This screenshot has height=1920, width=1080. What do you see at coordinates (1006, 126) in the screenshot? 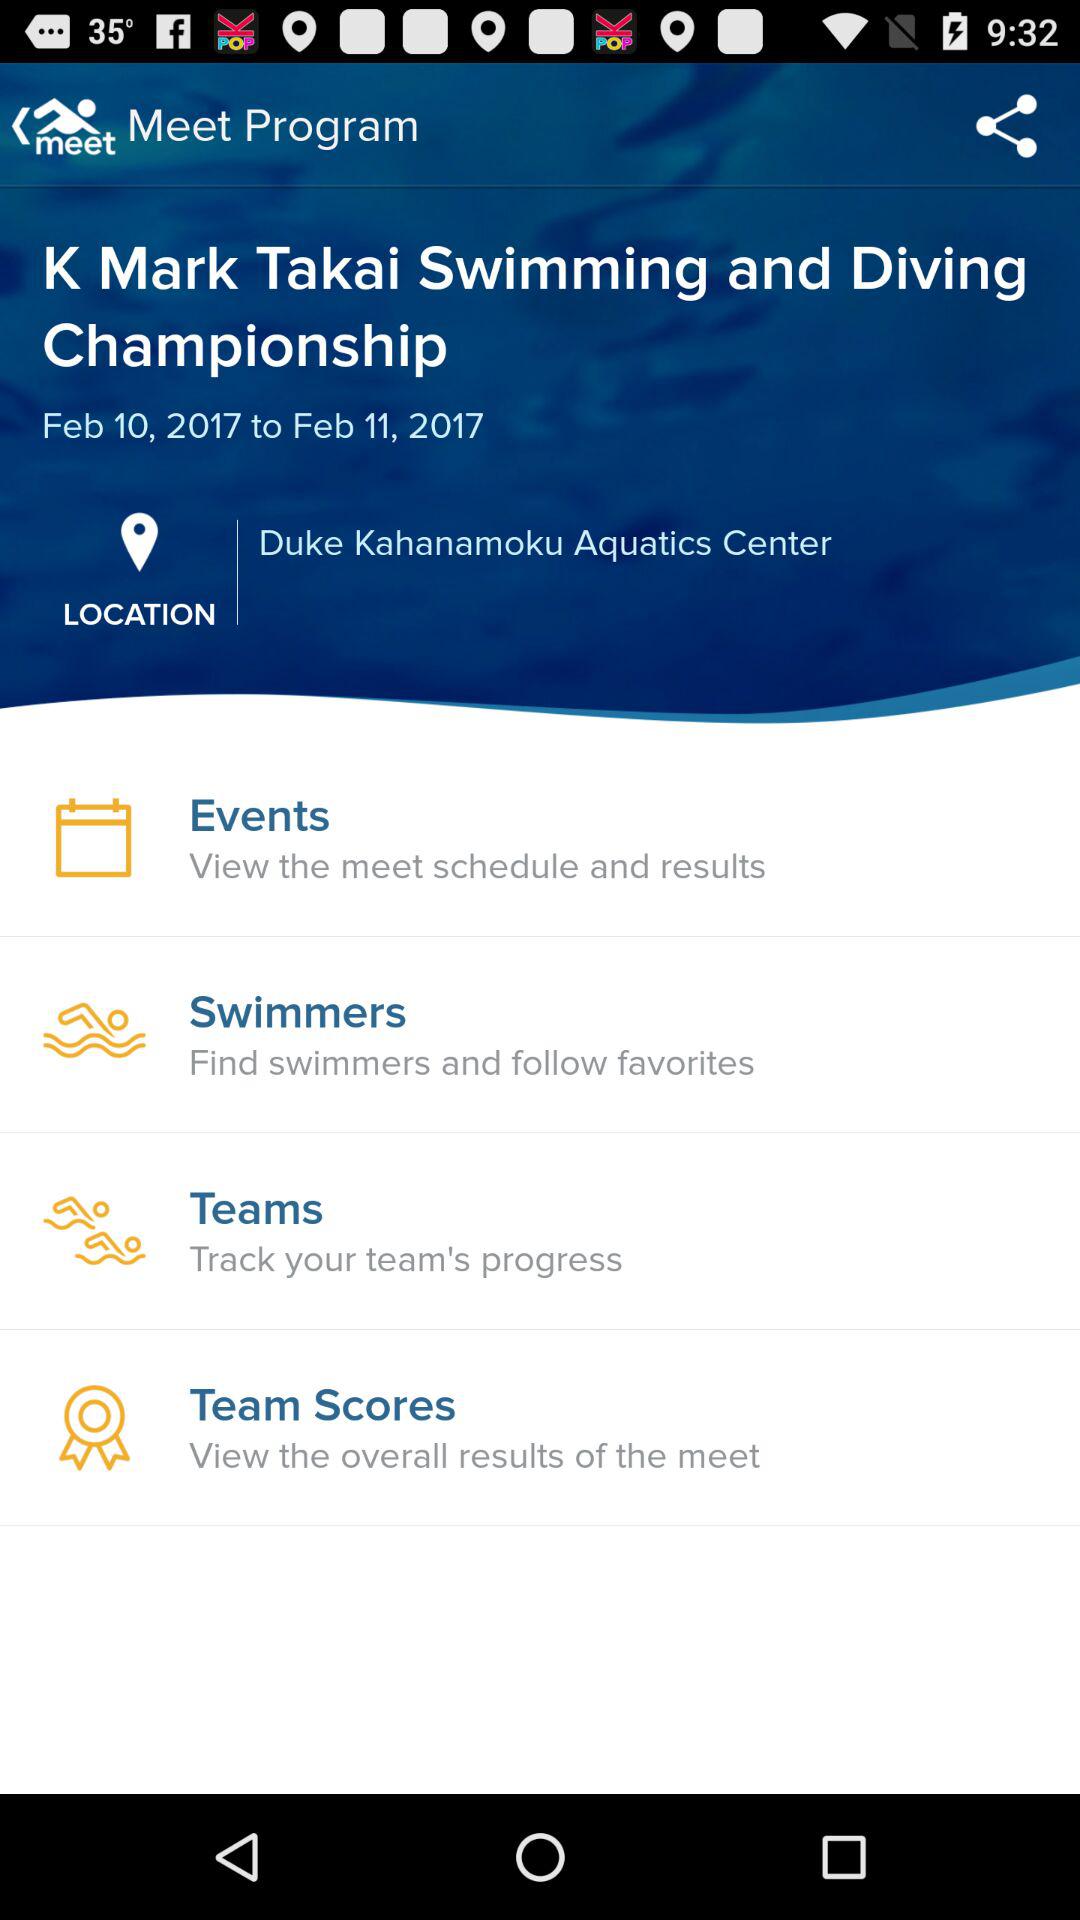
I see `turn off app to the right of the meet program app` at bounding box center [1006, 126].